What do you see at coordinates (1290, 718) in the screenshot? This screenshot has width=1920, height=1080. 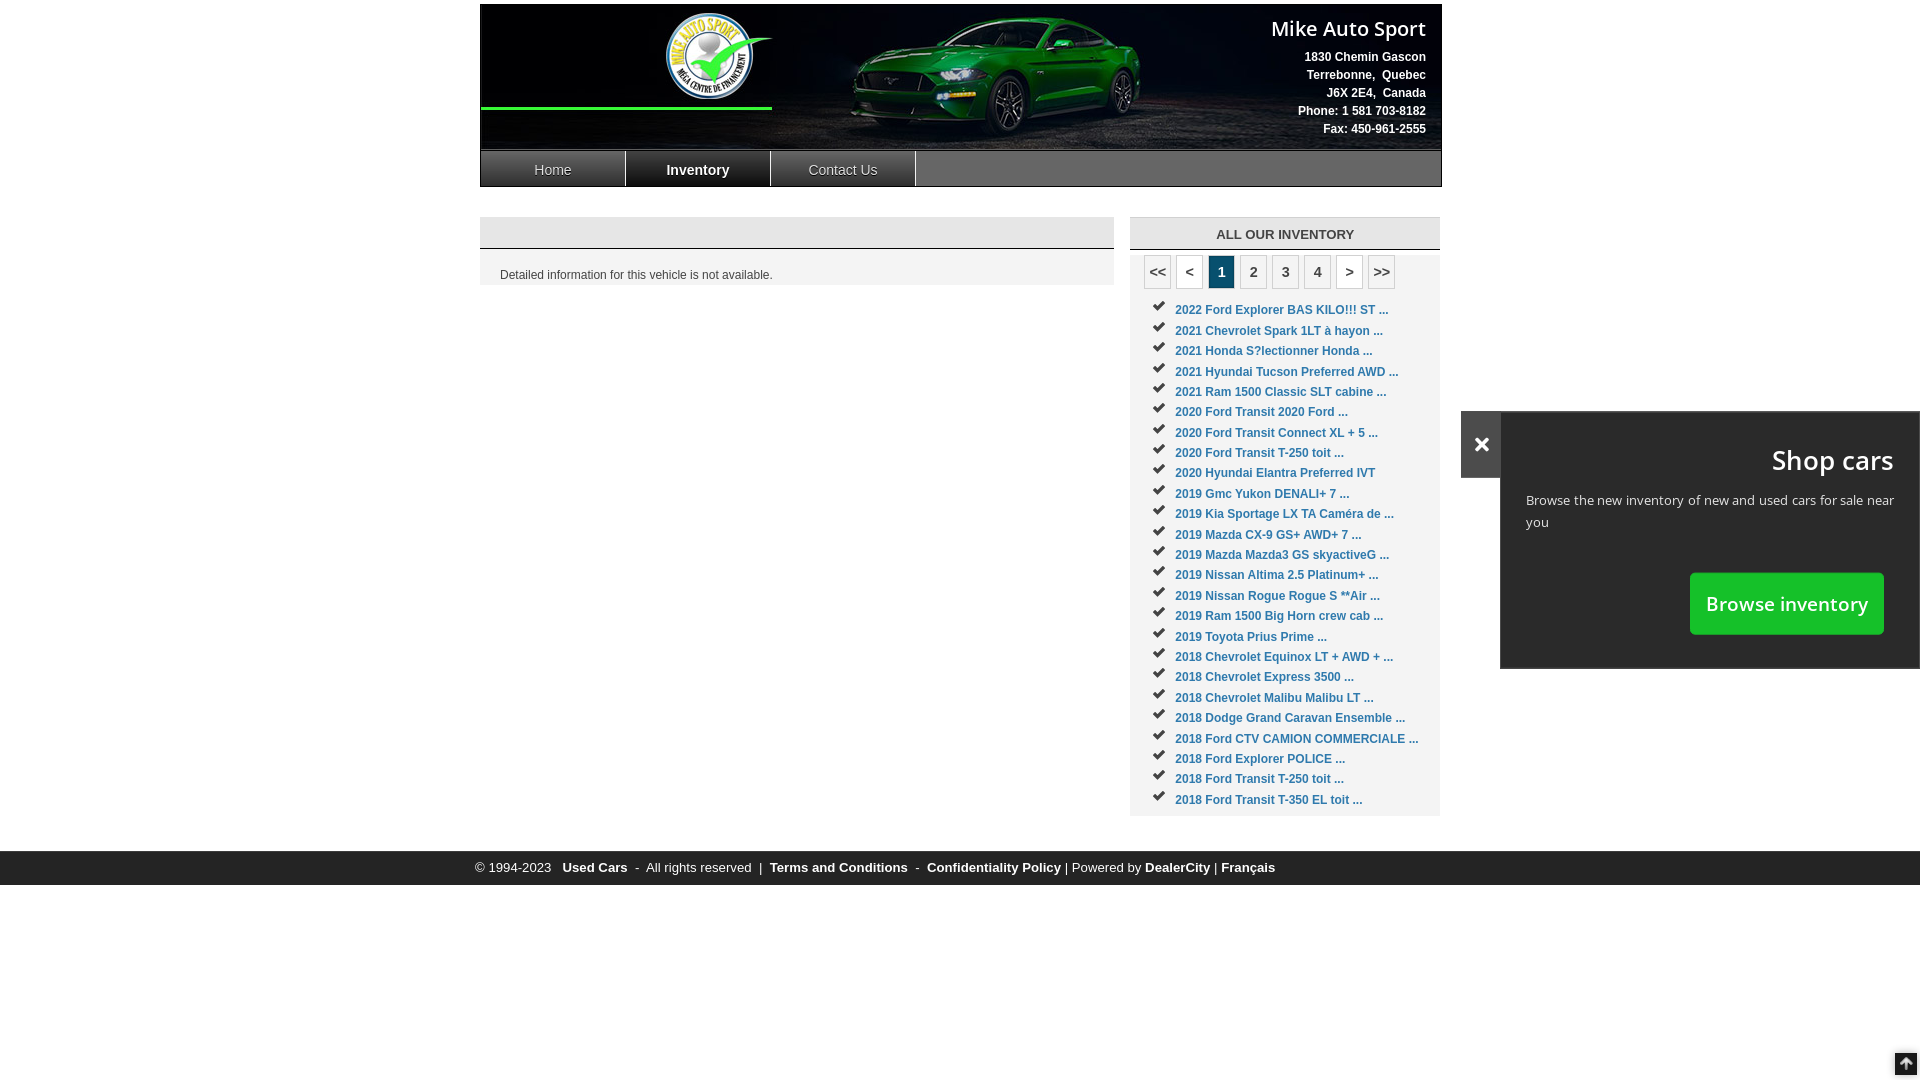 I see `2018 Dodge Grand Caravan Ensemble ...` at bounding box center [1290, 718].